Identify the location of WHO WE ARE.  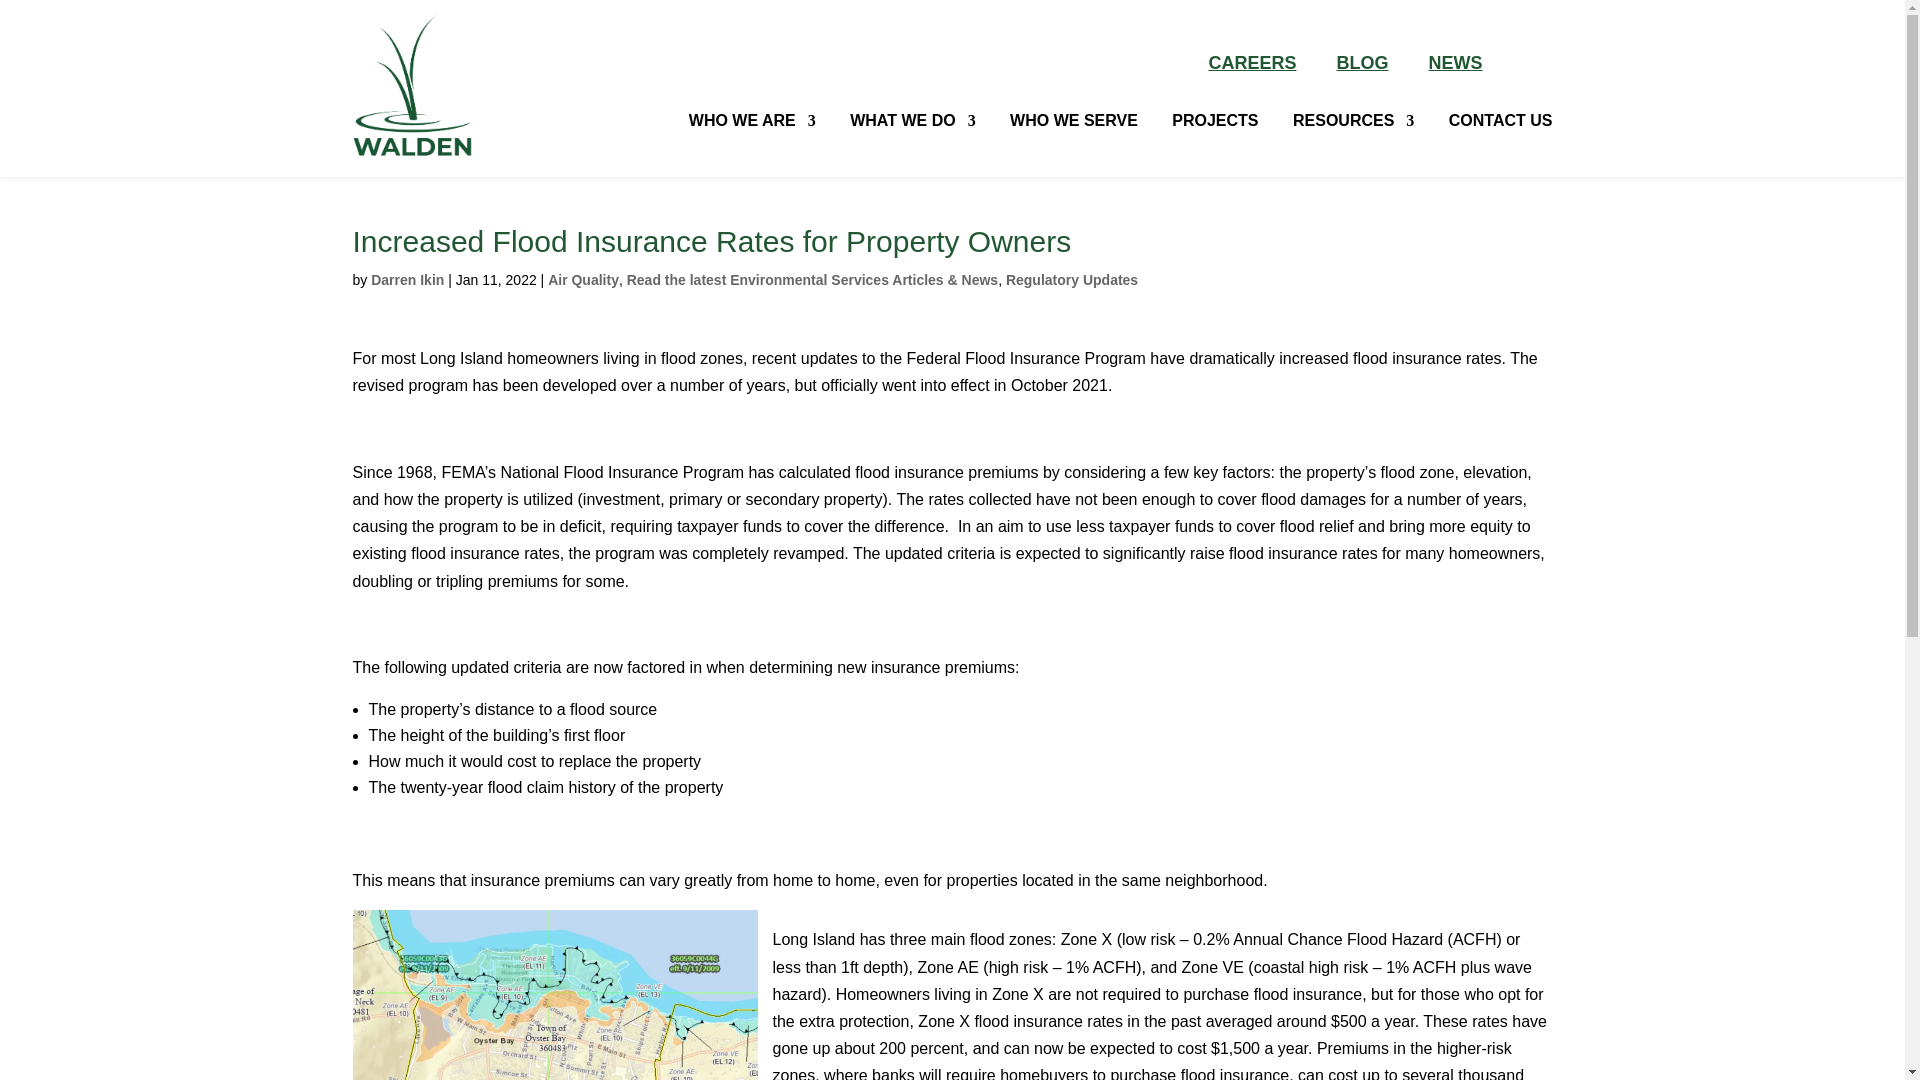
(752, 121).